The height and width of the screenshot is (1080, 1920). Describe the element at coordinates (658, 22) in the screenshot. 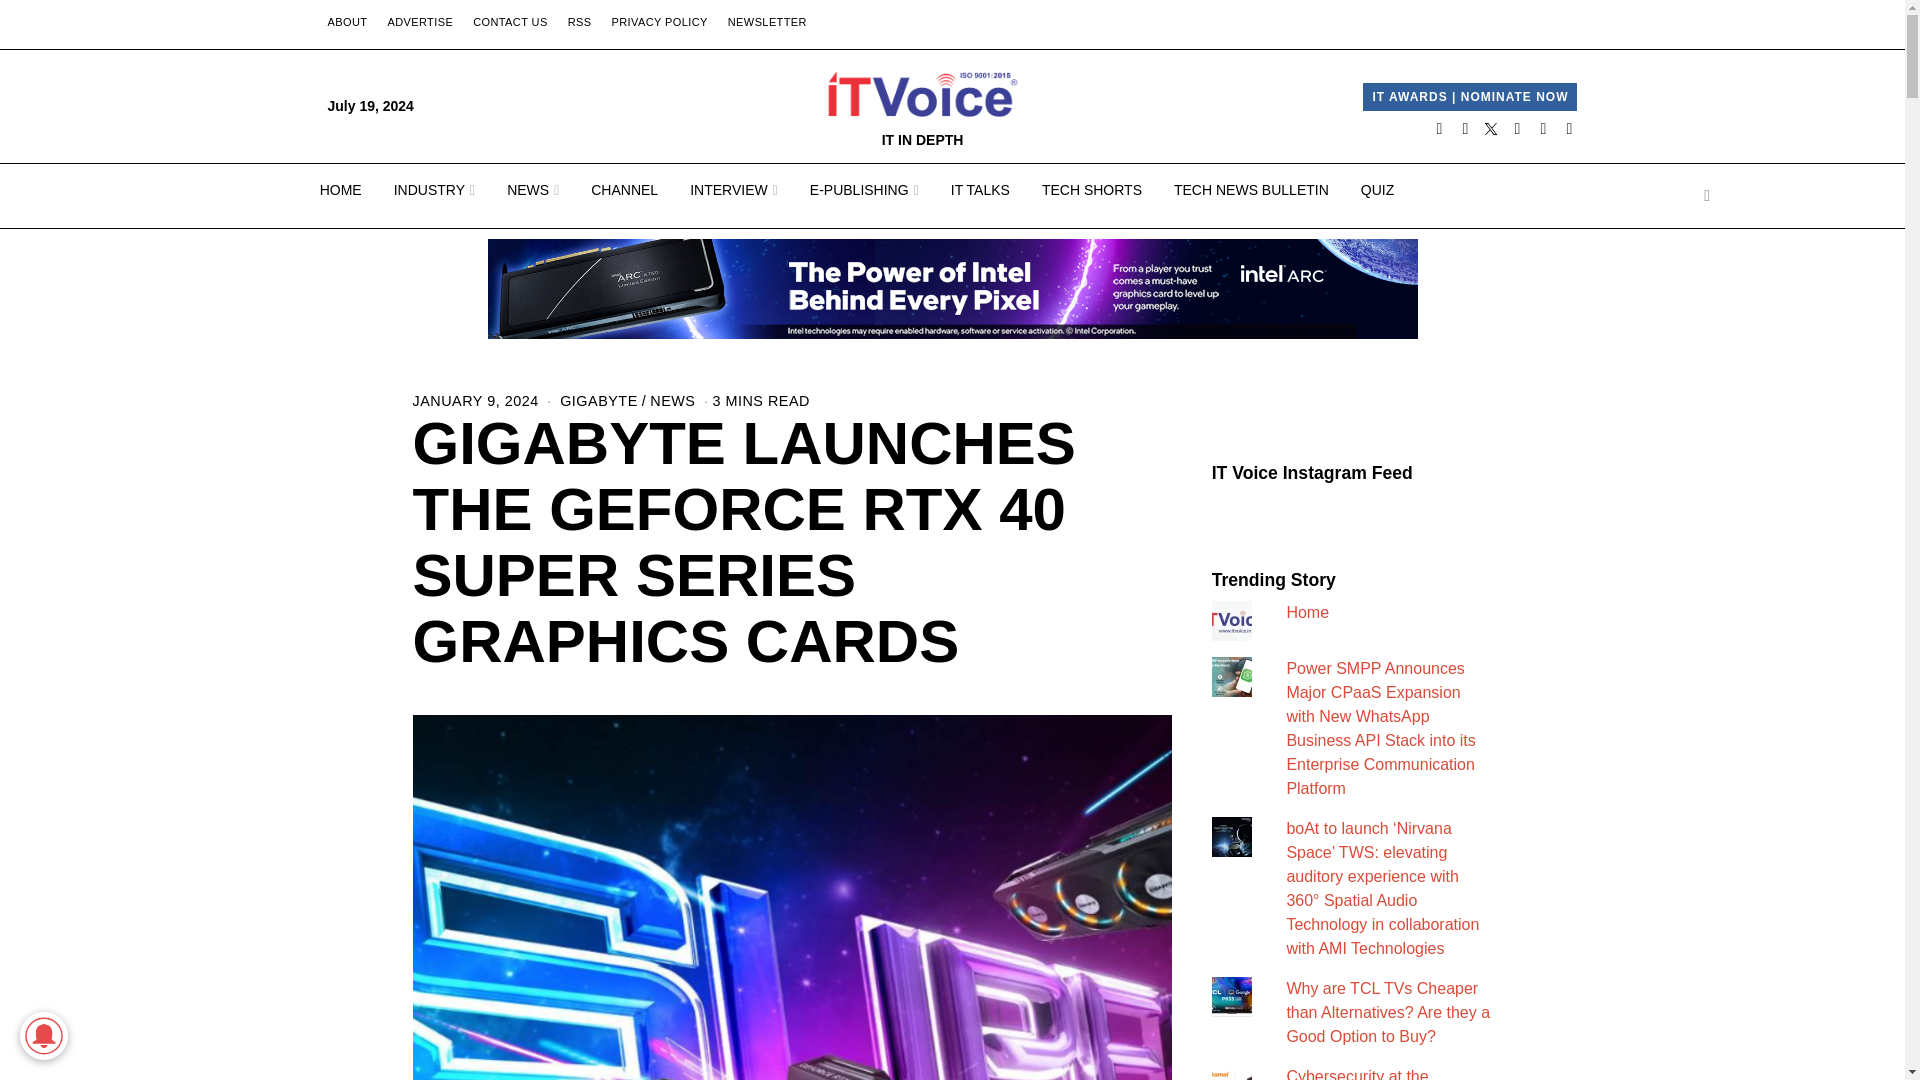

I see `PRIVACY POLICY` at that location.